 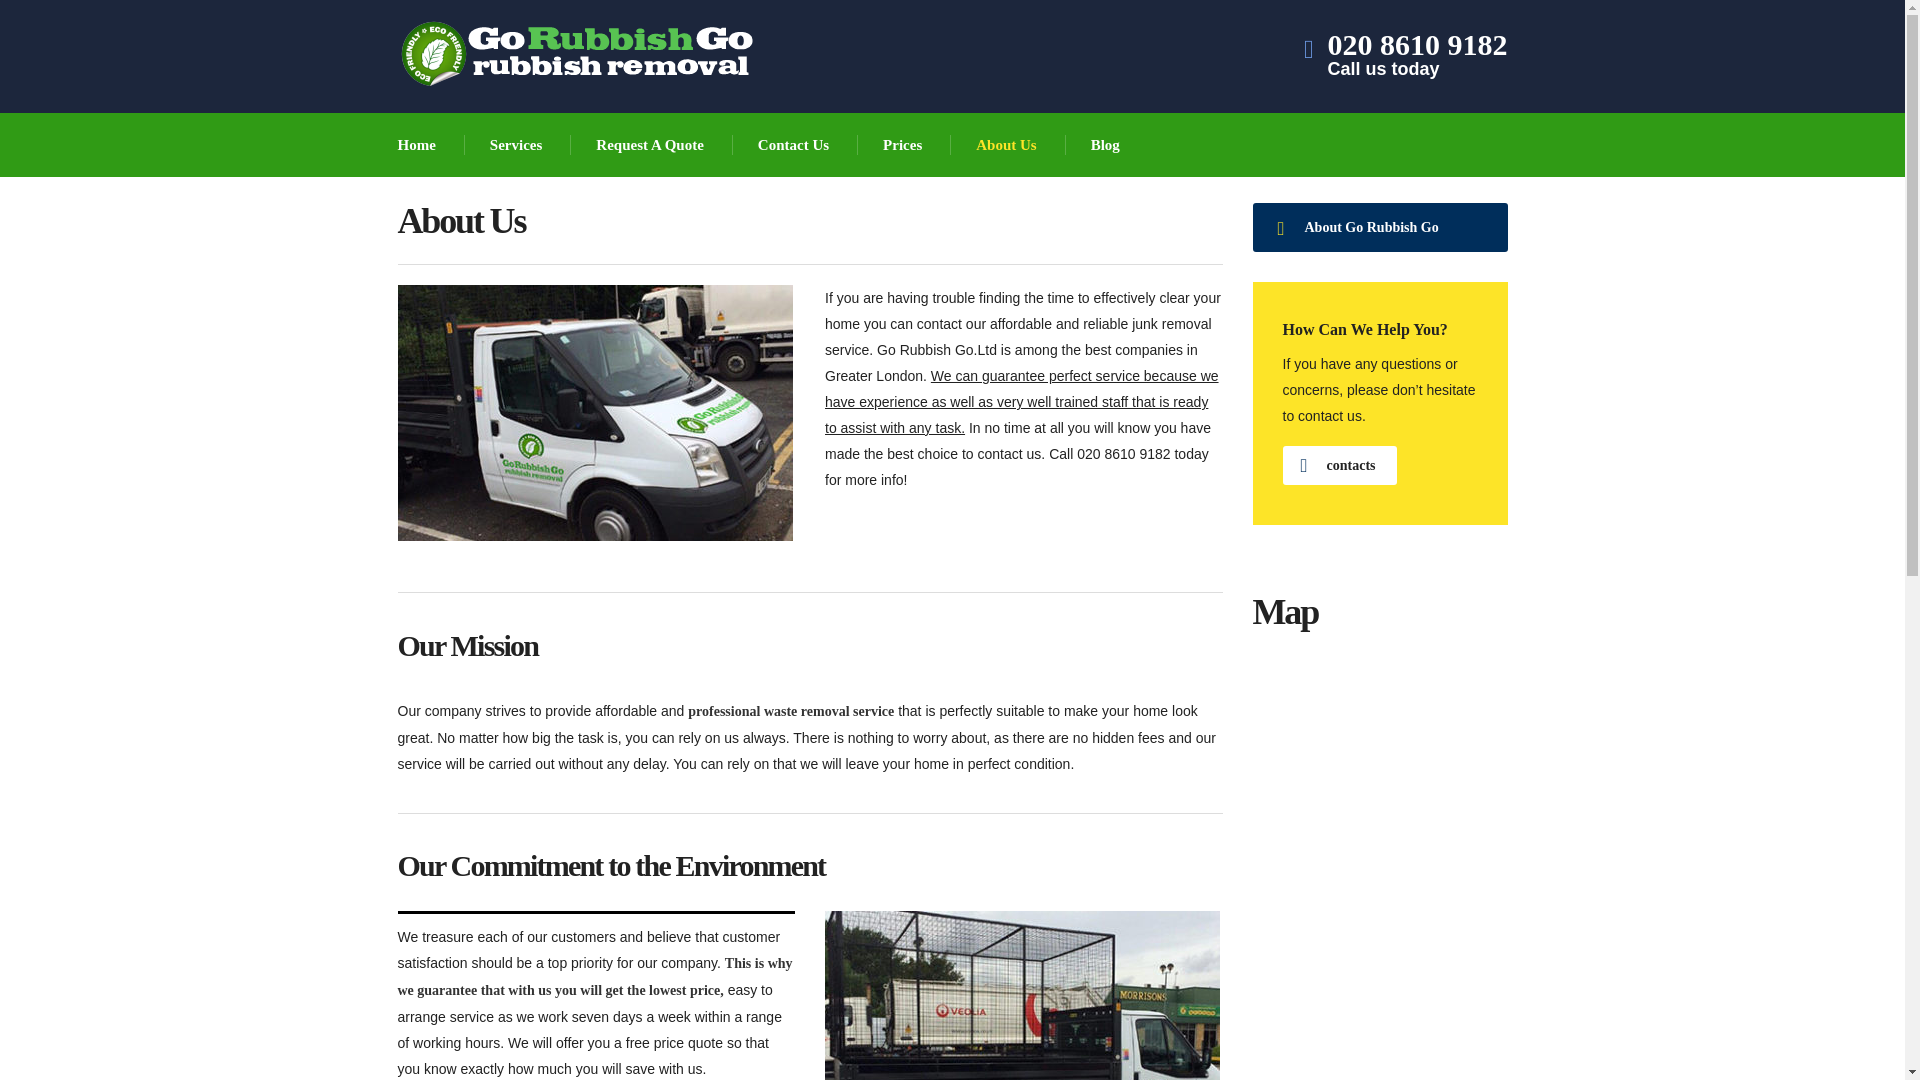 What do you see at coordinates (594, 413) in the screenshot?
I see `go-rubbish-go-rubbish-removal-services` at bounding box center [594, 413].